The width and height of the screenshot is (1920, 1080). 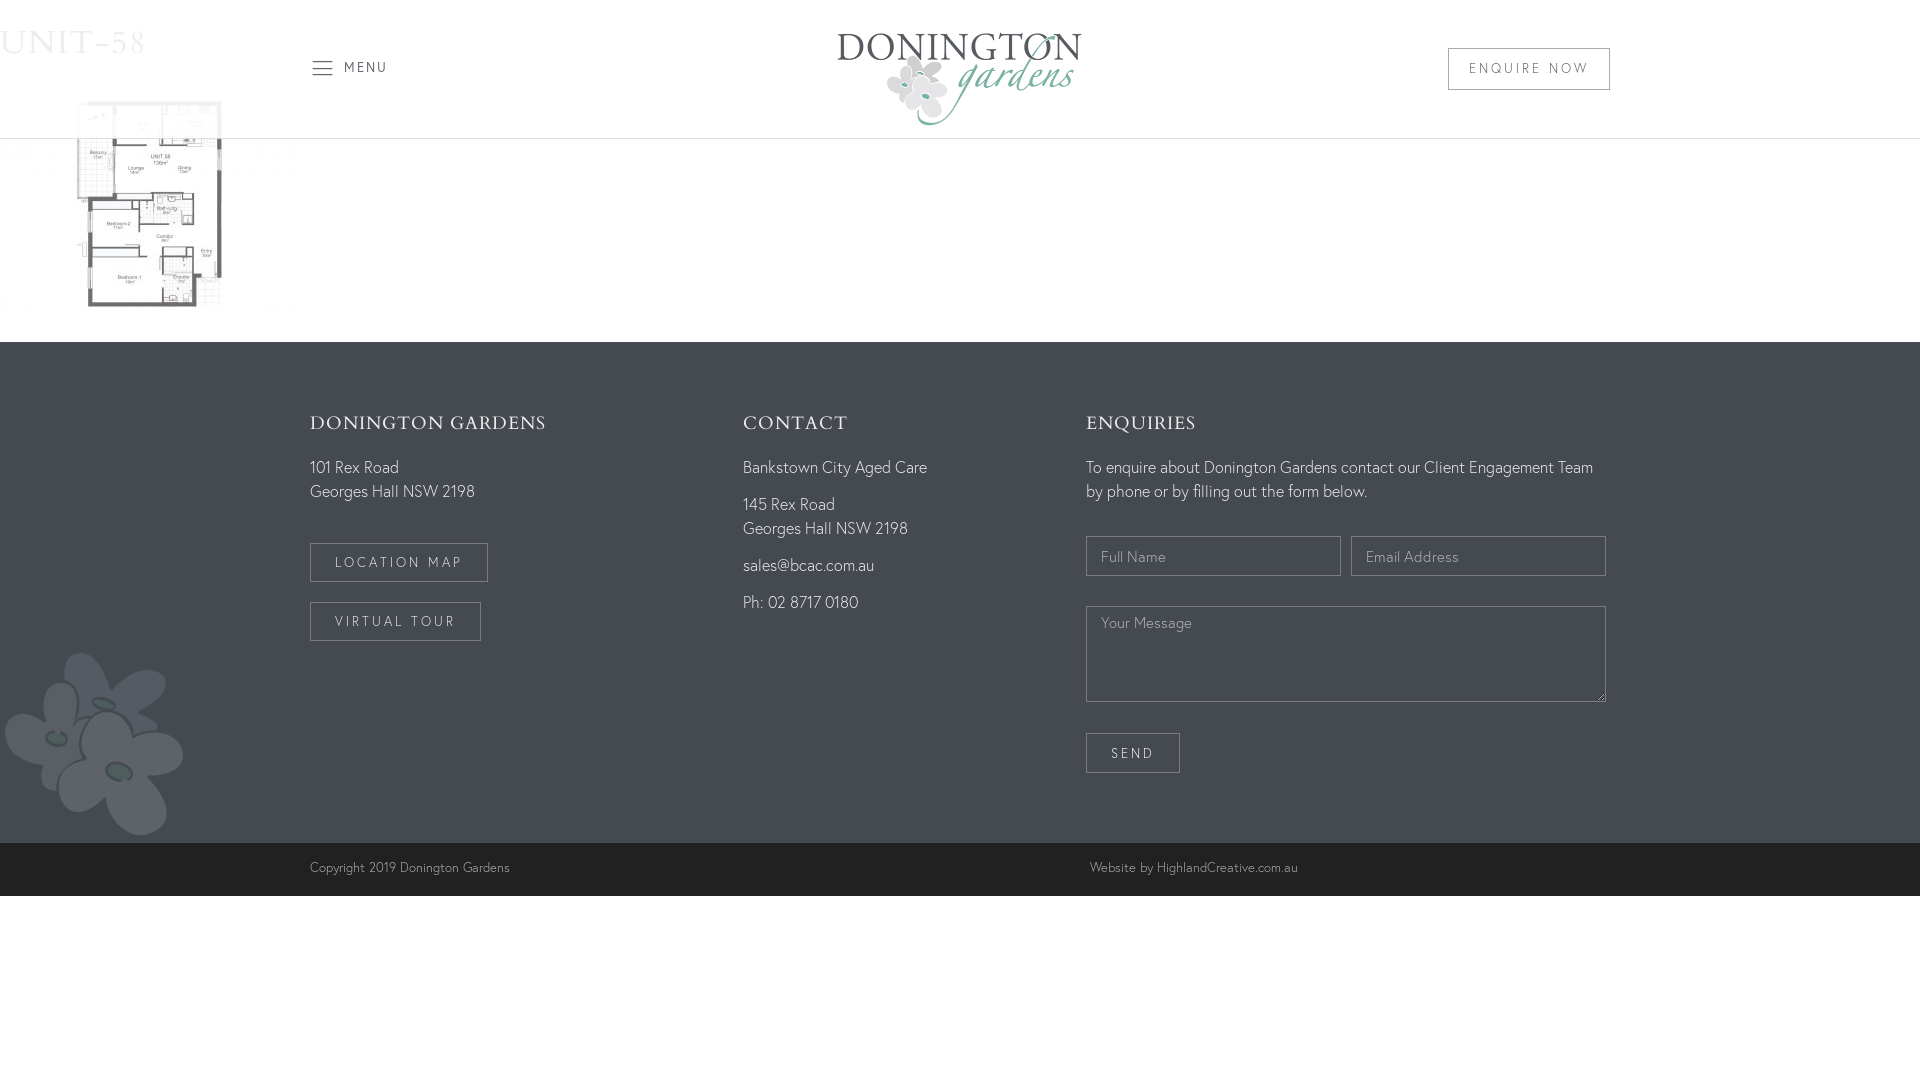 What do you see at coordinates (366, 68) in the screenshot?
I see `MENU` at bounding box center [366, 68].